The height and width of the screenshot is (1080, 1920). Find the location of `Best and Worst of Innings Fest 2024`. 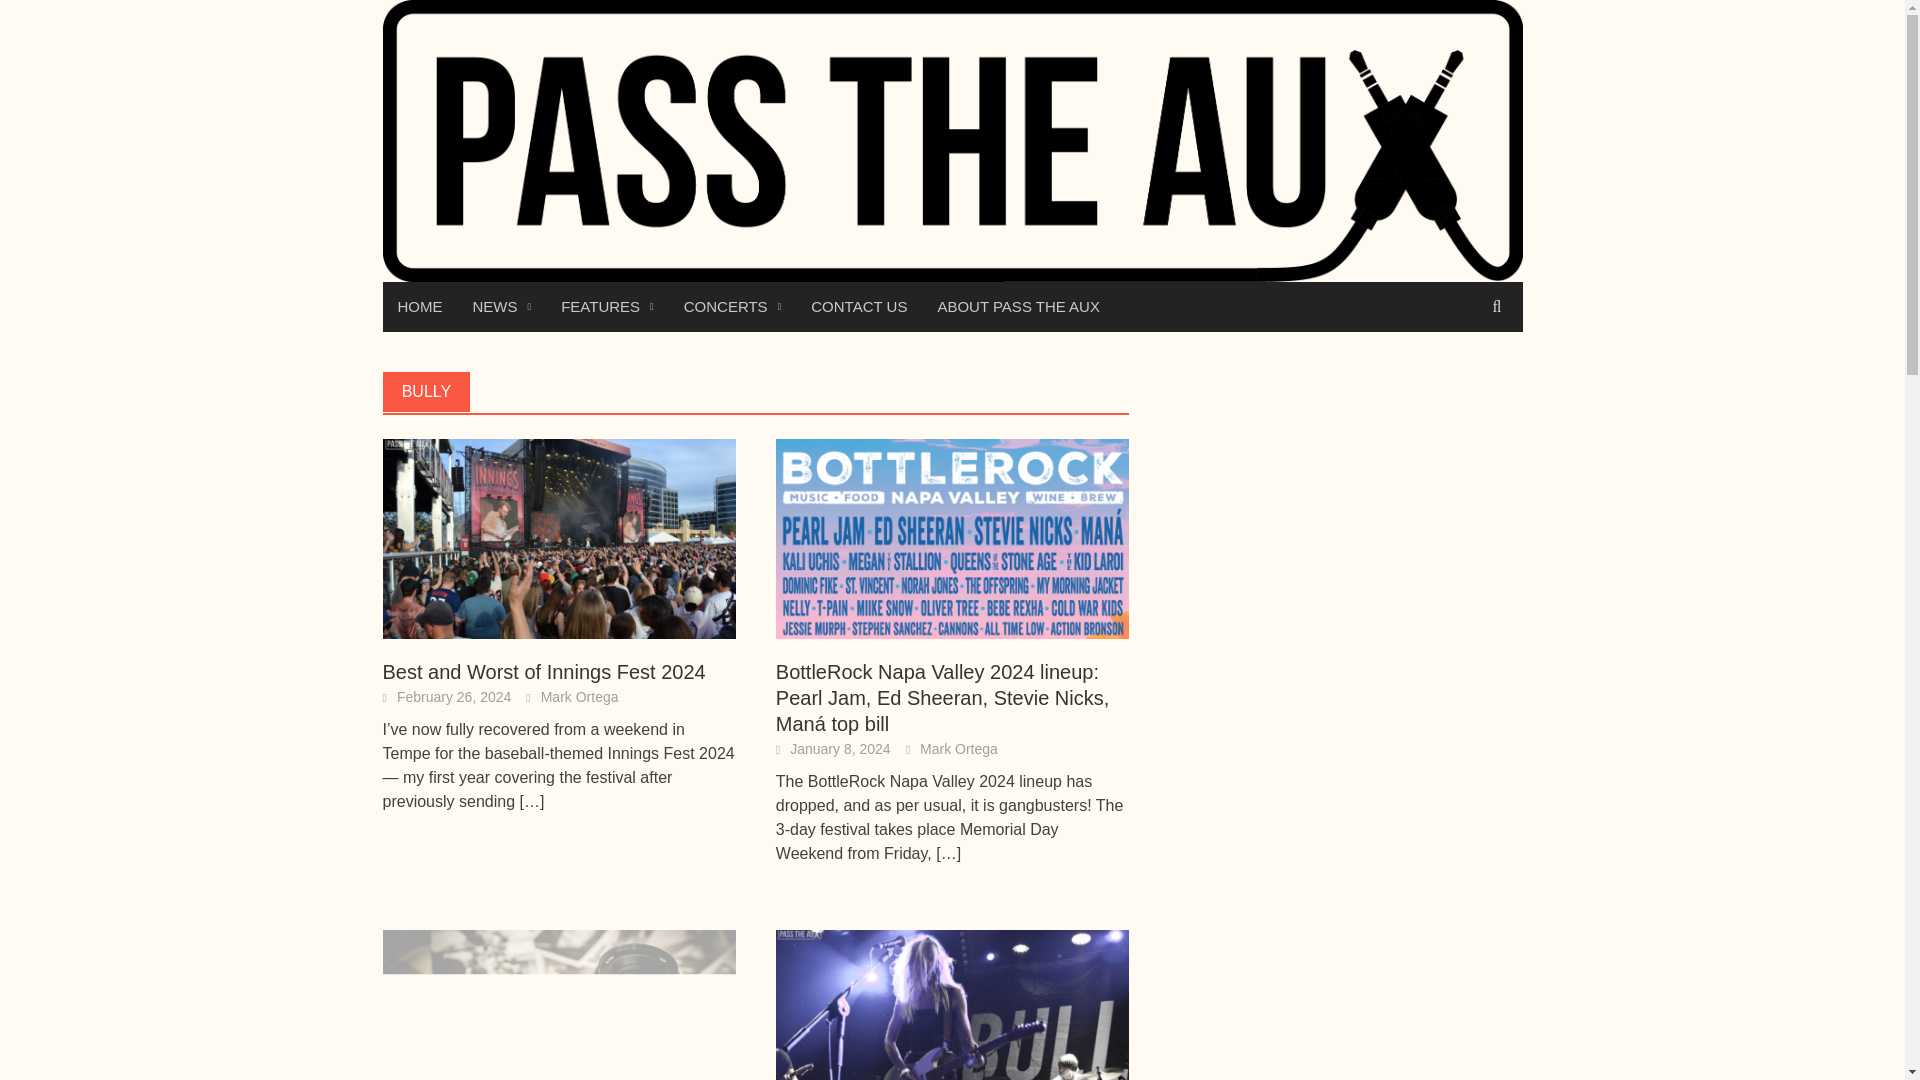

Best and Worst of Innings Fest 2024 is located at coordinates (558, 538).